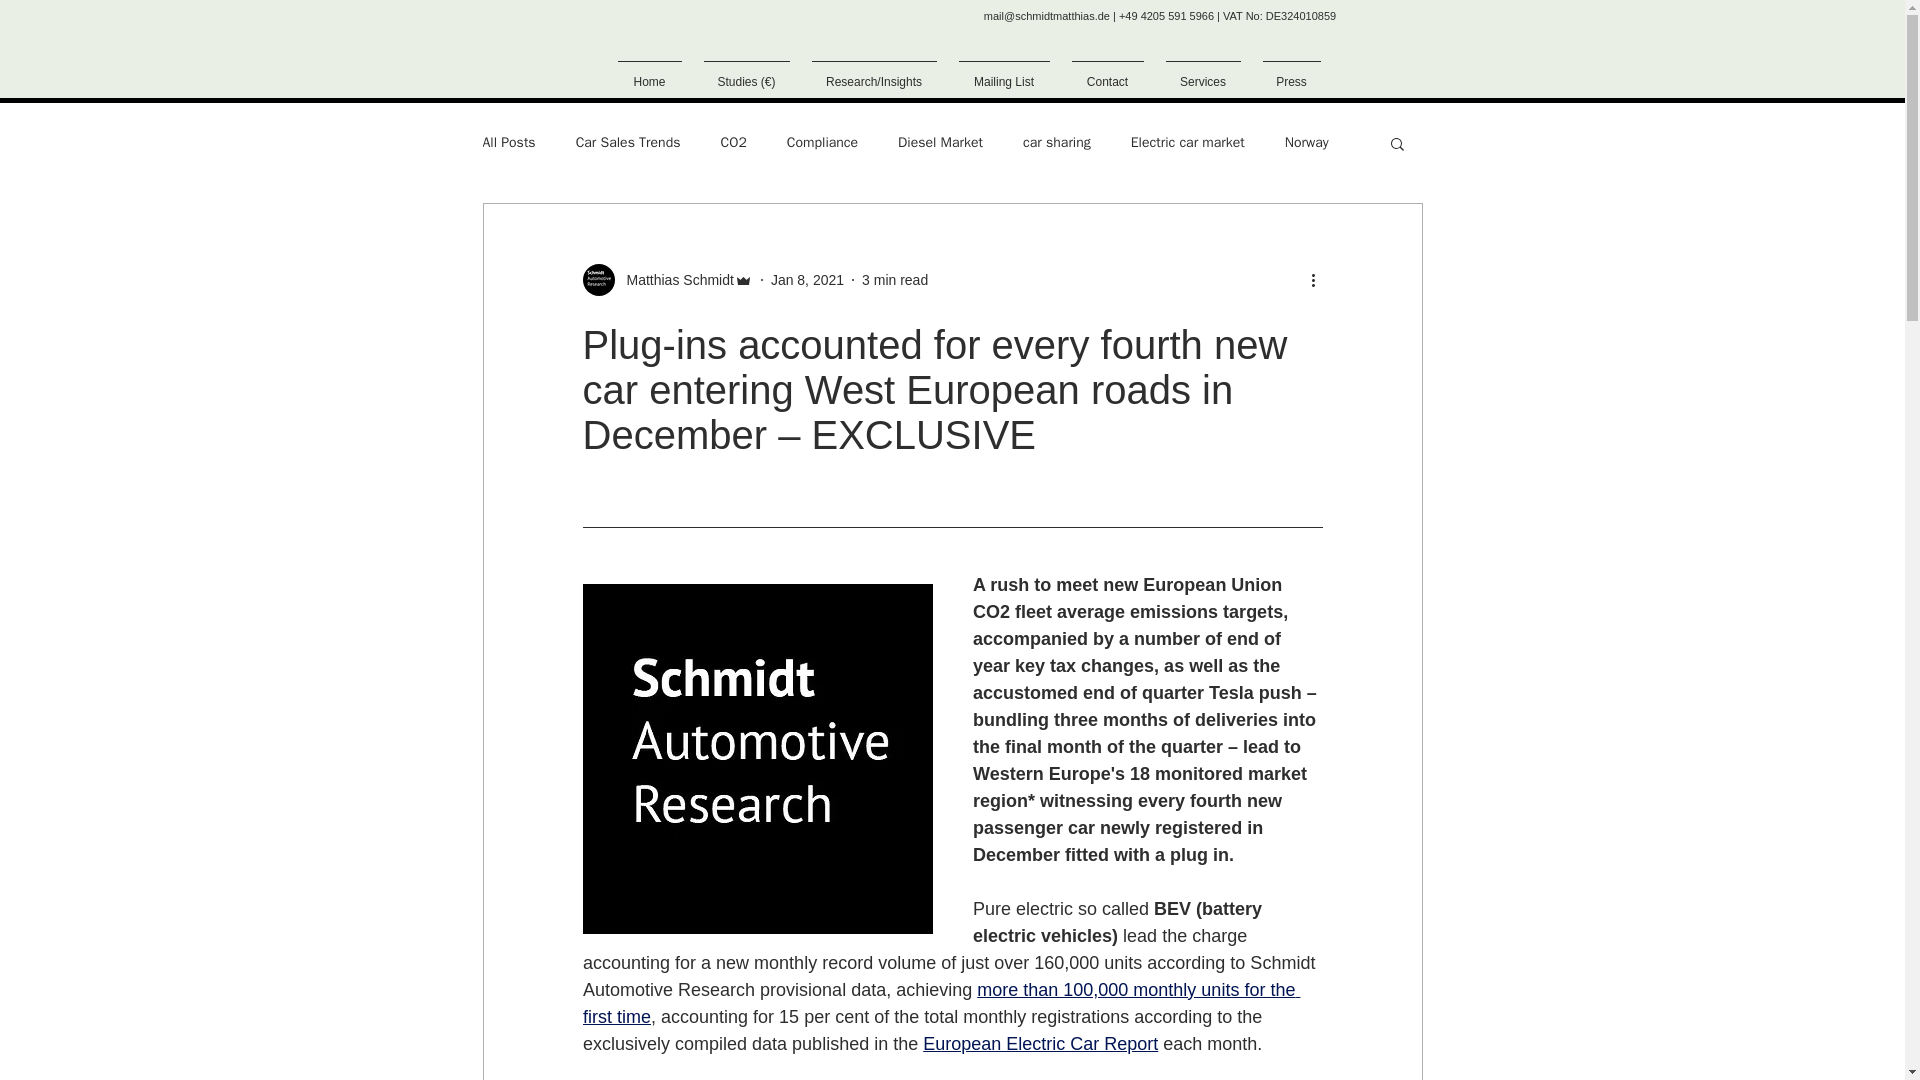  Describe the element at coordinates (1056, 142) in the screenshot. I see `car sharing` at that location.